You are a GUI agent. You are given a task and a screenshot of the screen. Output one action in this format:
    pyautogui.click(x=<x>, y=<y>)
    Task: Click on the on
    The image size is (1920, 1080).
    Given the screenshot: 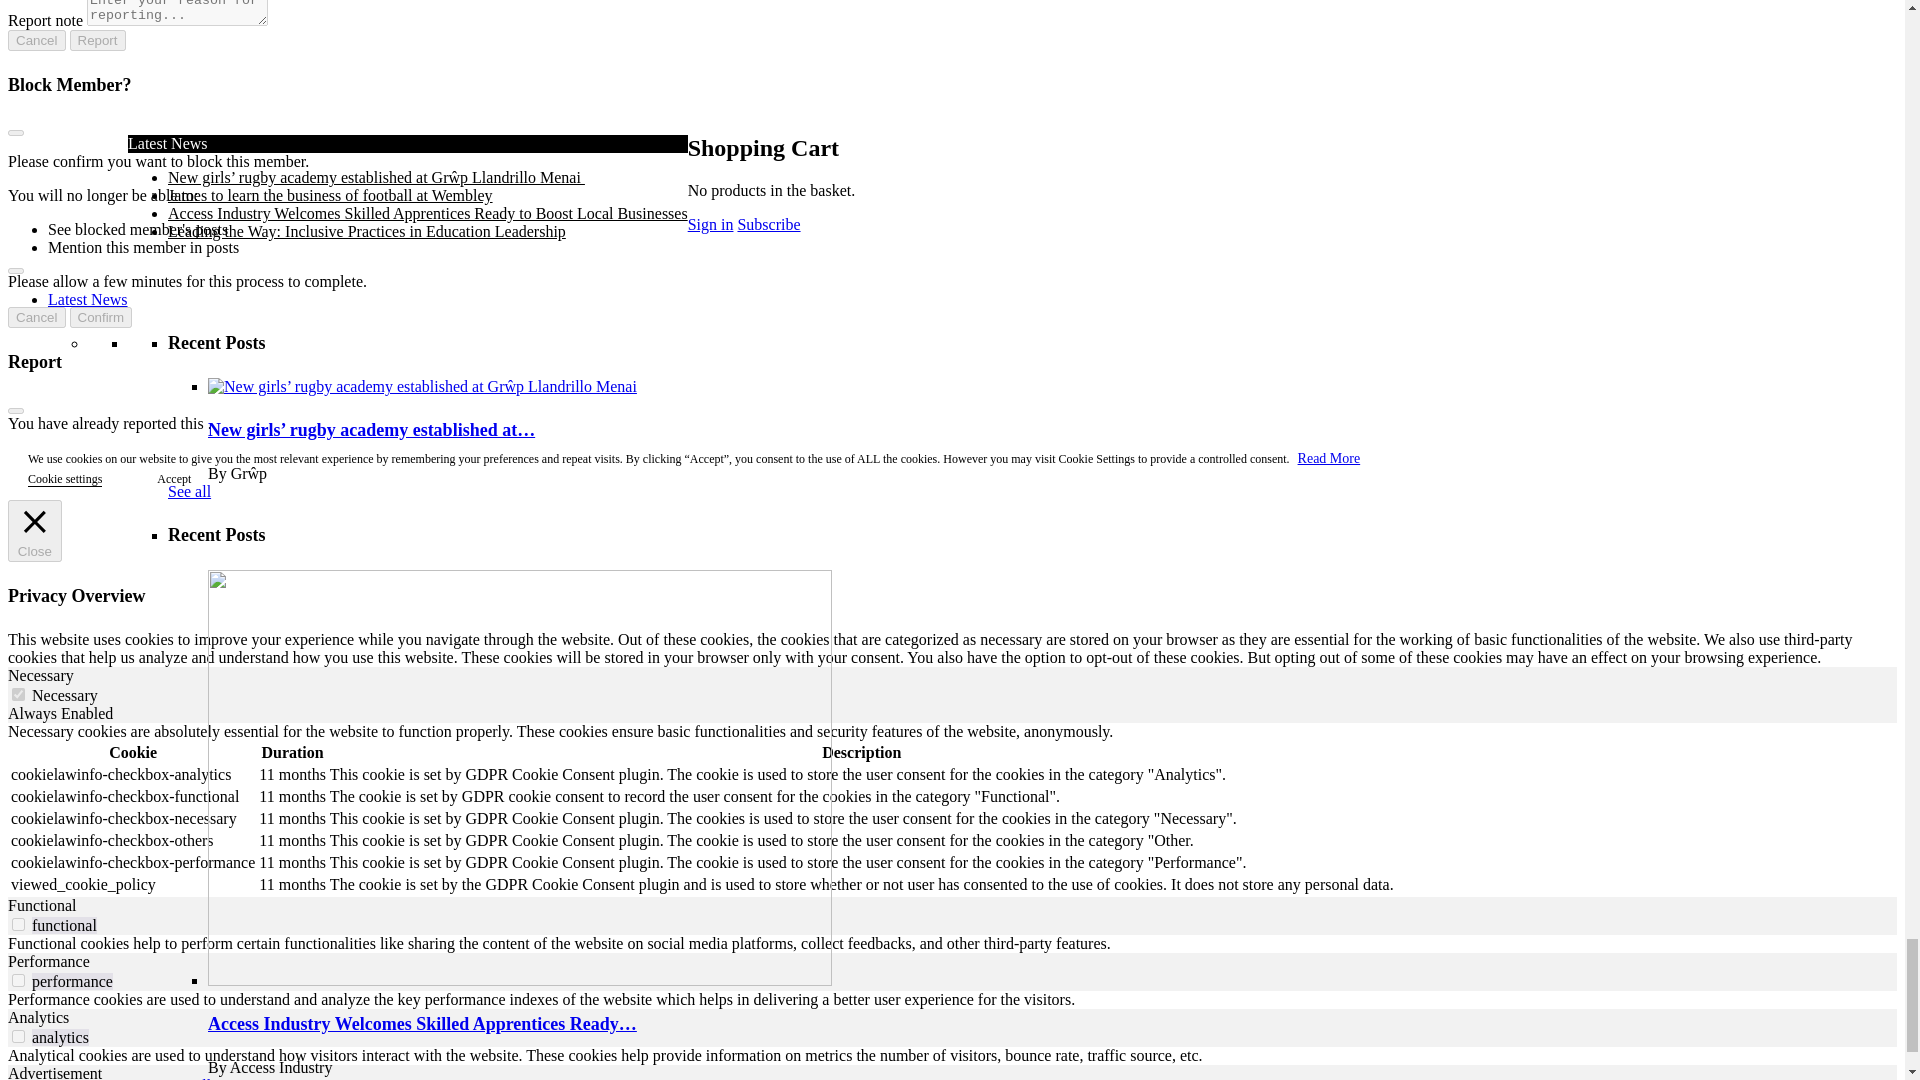 What is the action you would take?
    pyautogui.click(x=18, y=1036)
    